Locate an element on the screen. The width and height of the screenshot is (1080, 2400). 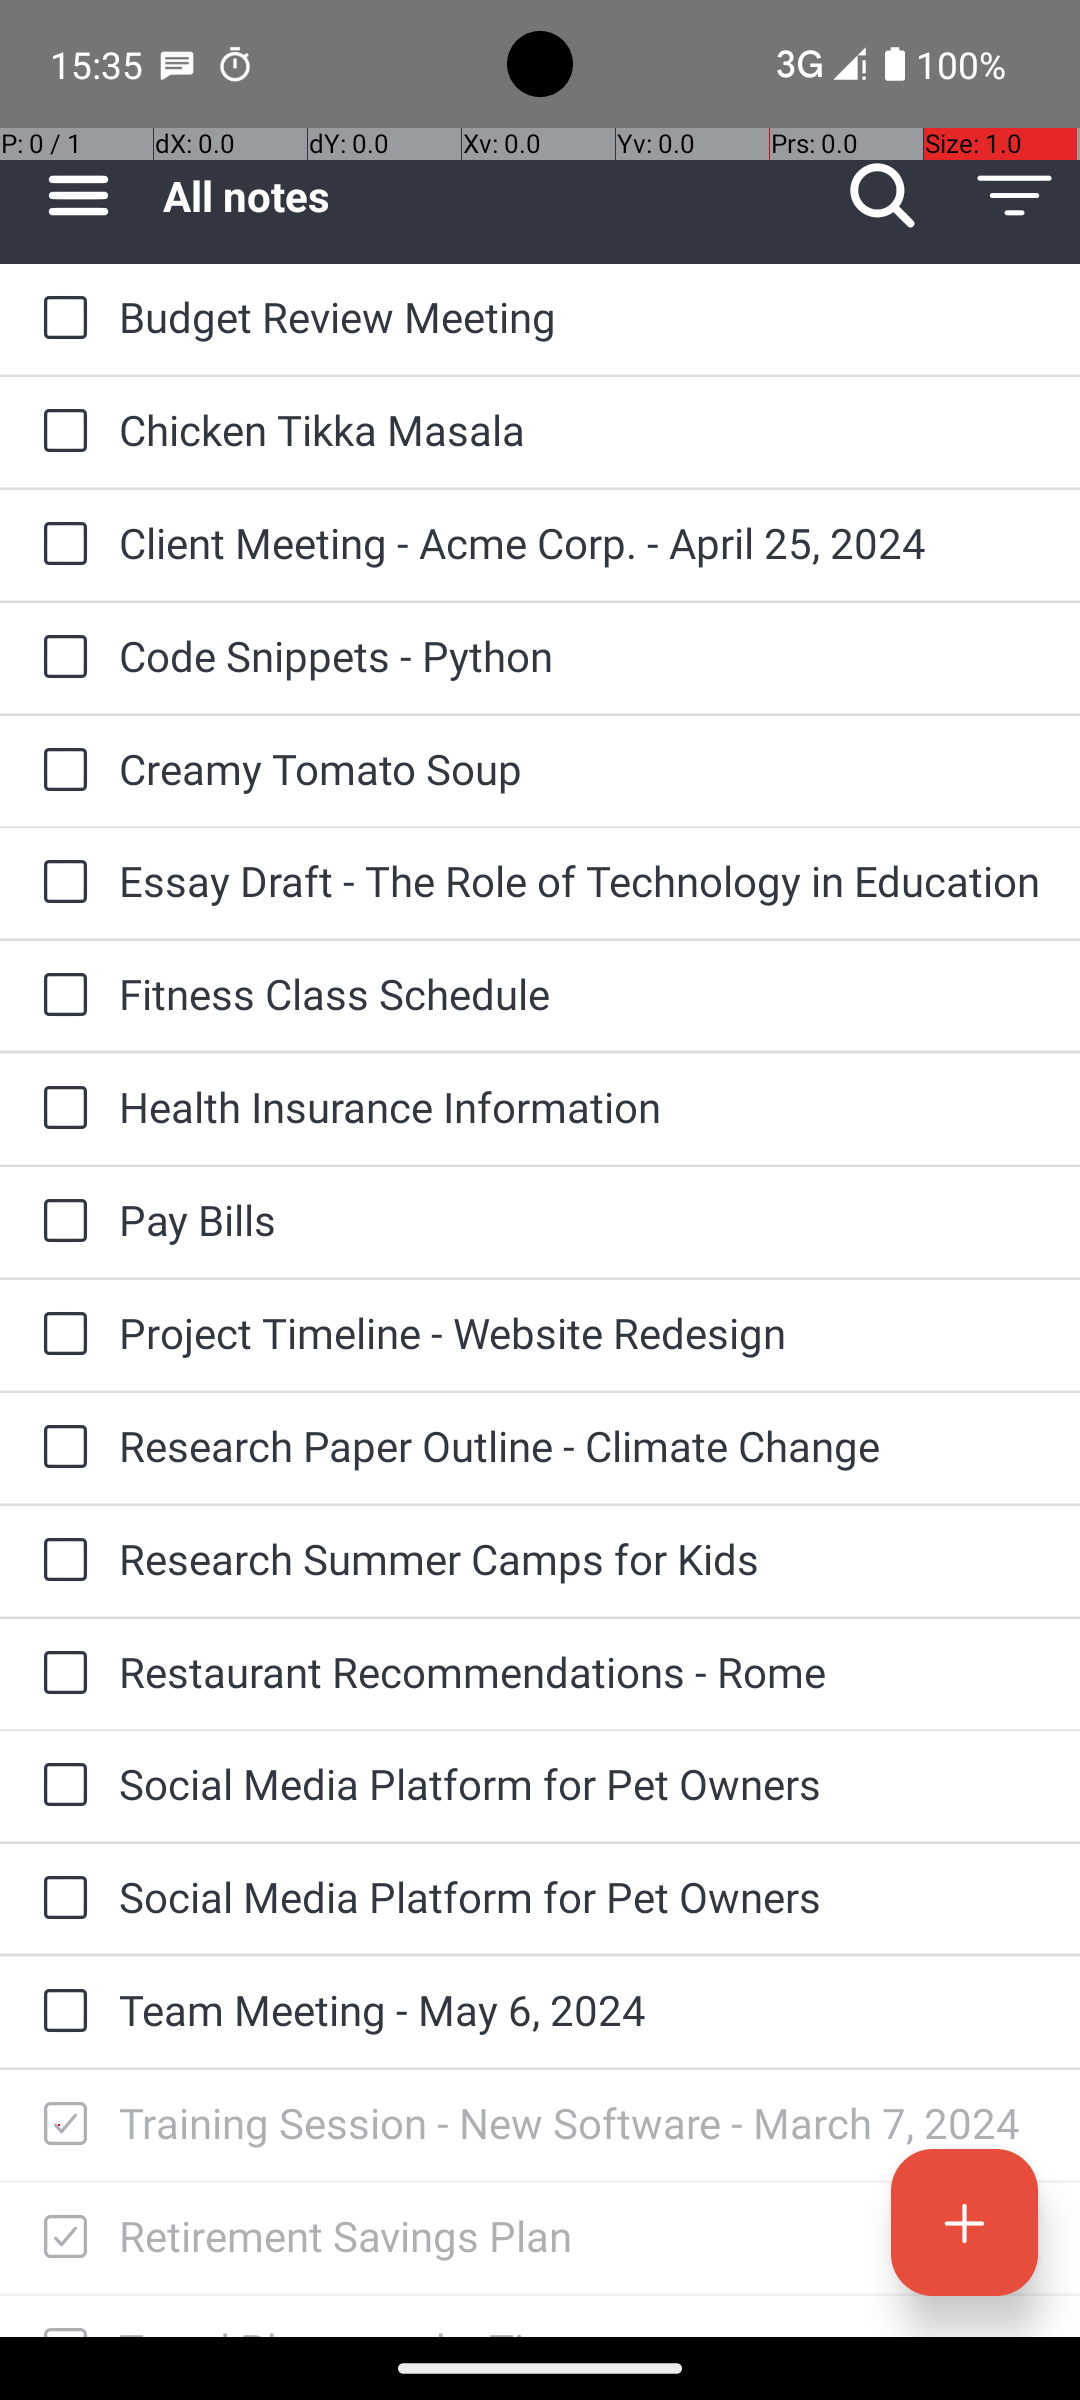
Training Session - New Software - March 7, 2024 is located at coordinates (580, 2122).